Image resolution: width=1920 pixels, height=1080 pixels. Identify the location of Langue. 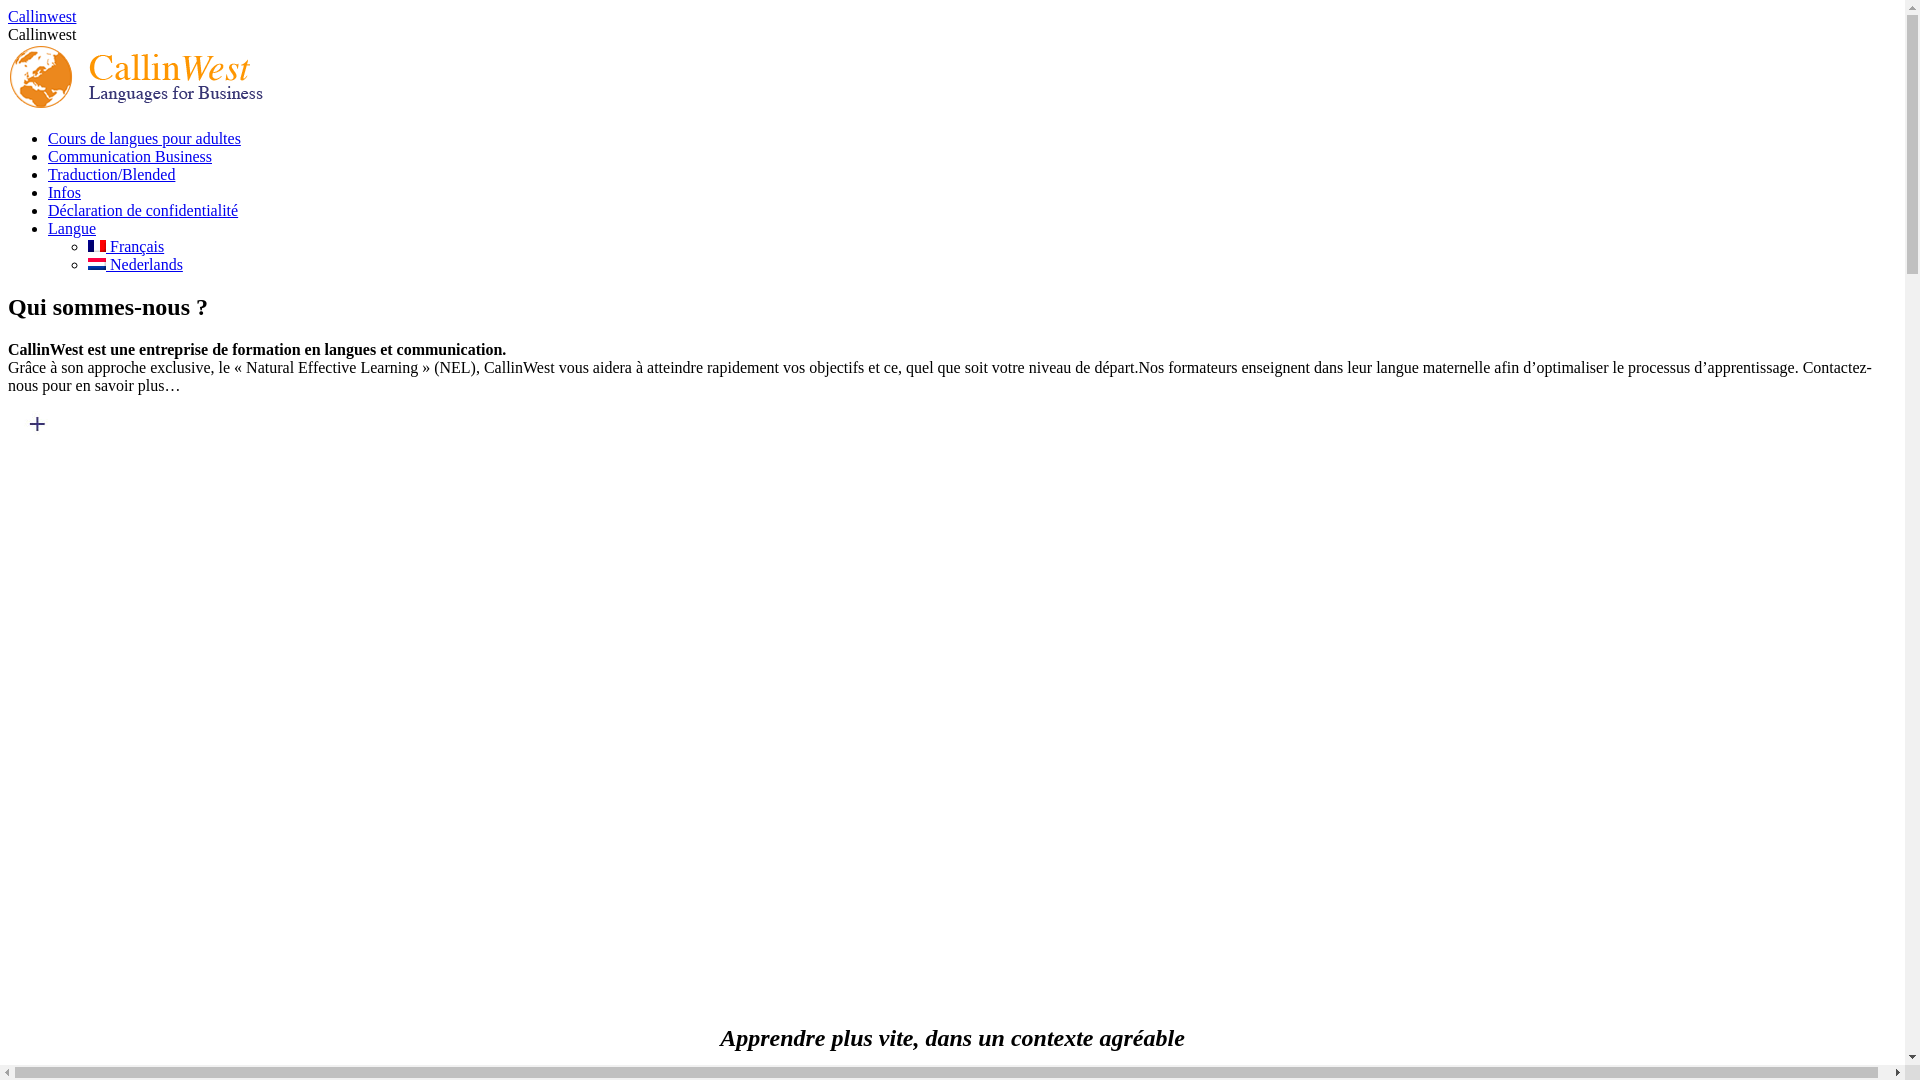
(72, 228).